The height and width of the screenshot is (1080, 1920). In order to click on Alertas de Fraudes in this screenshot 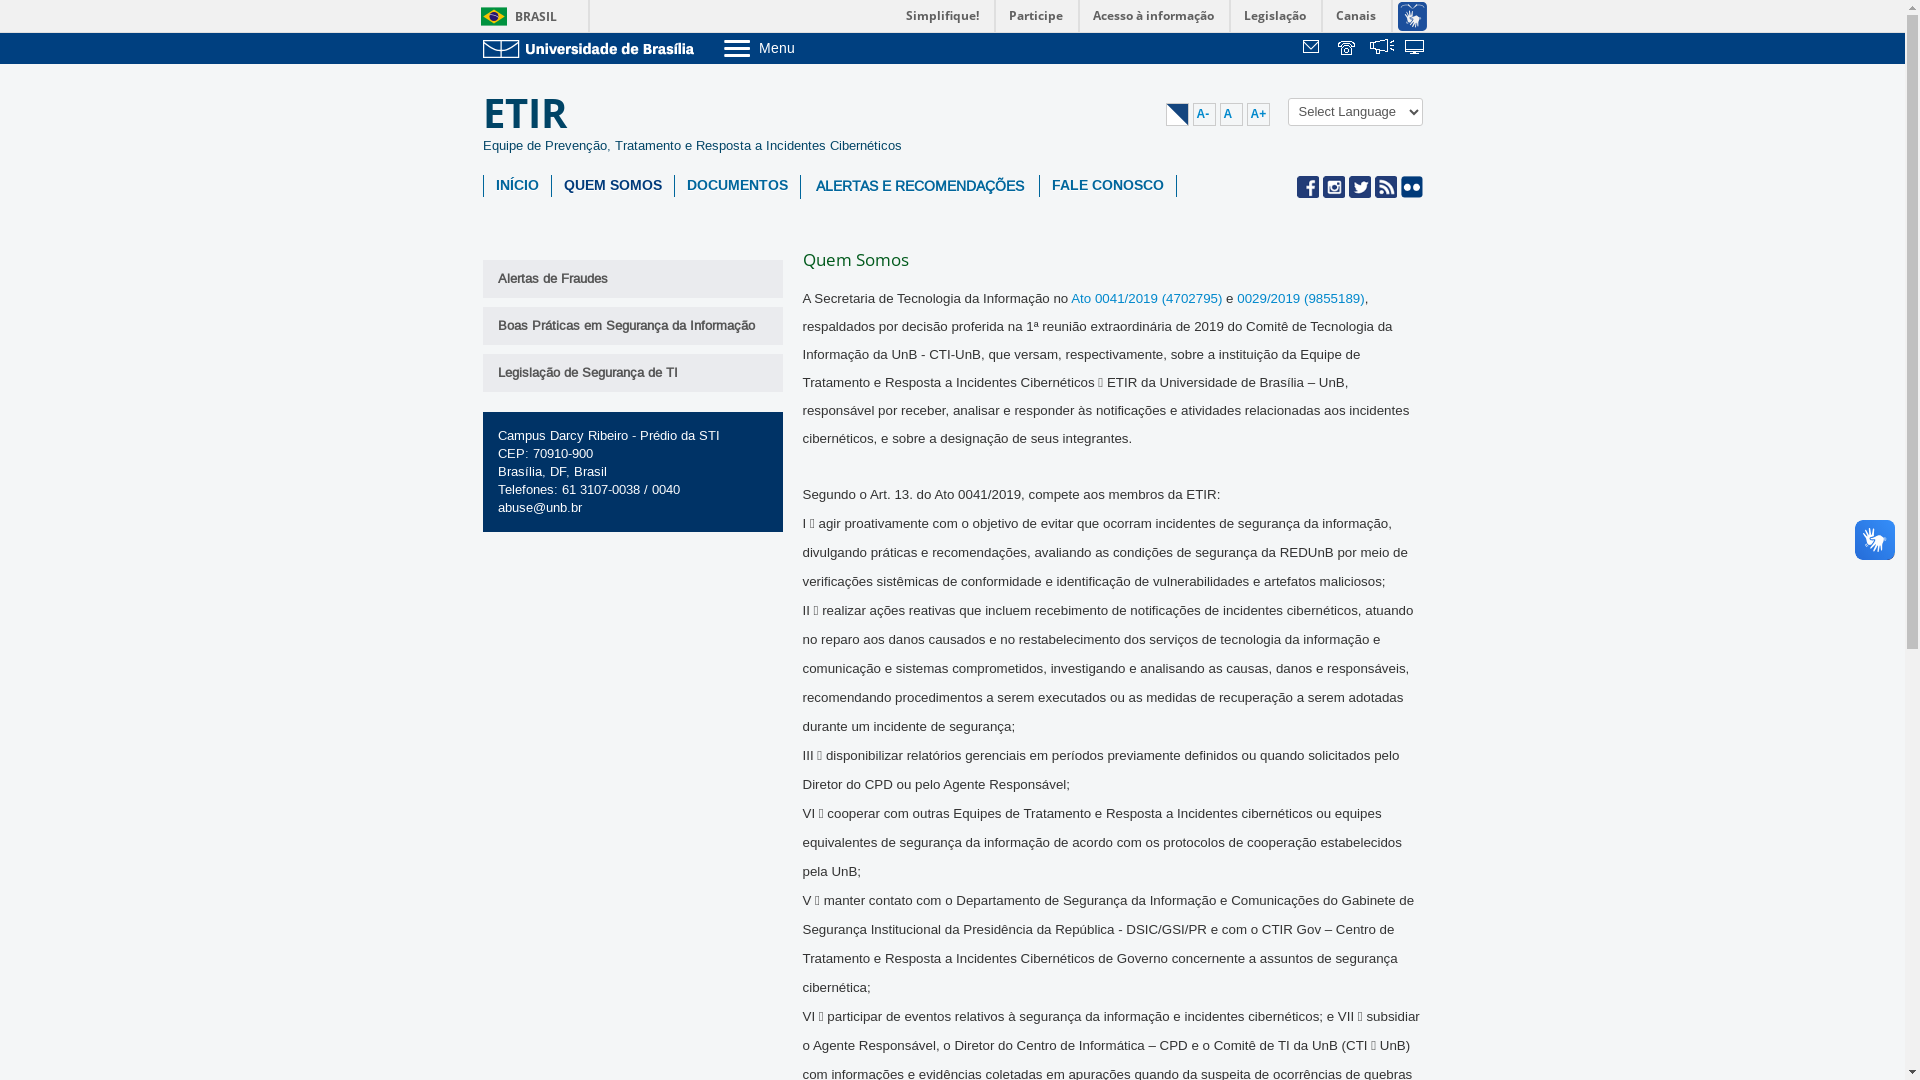, I will do `click(632, 279)`.